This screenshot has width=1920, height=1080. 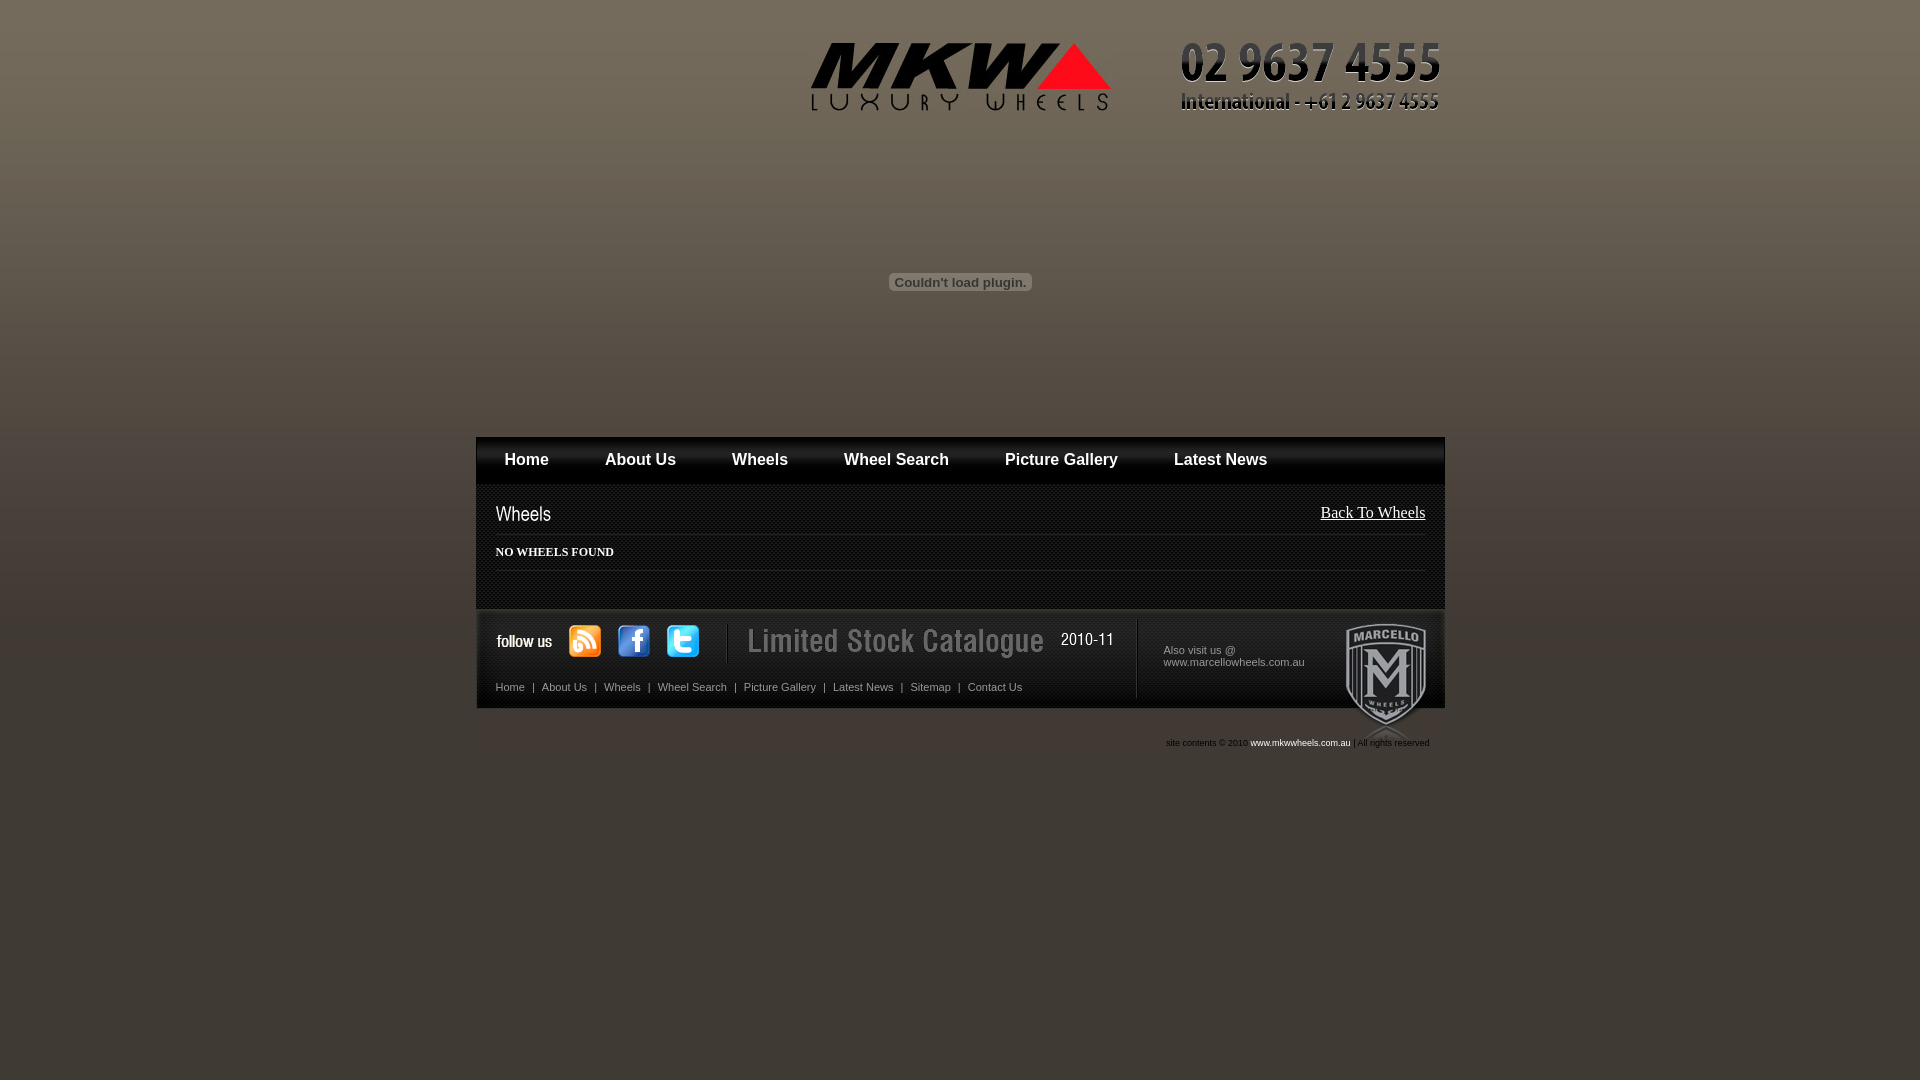 What do you see at coordinates (864, 687) in the screenshot?
I see `Latest News` at bounding box center [864, 687].